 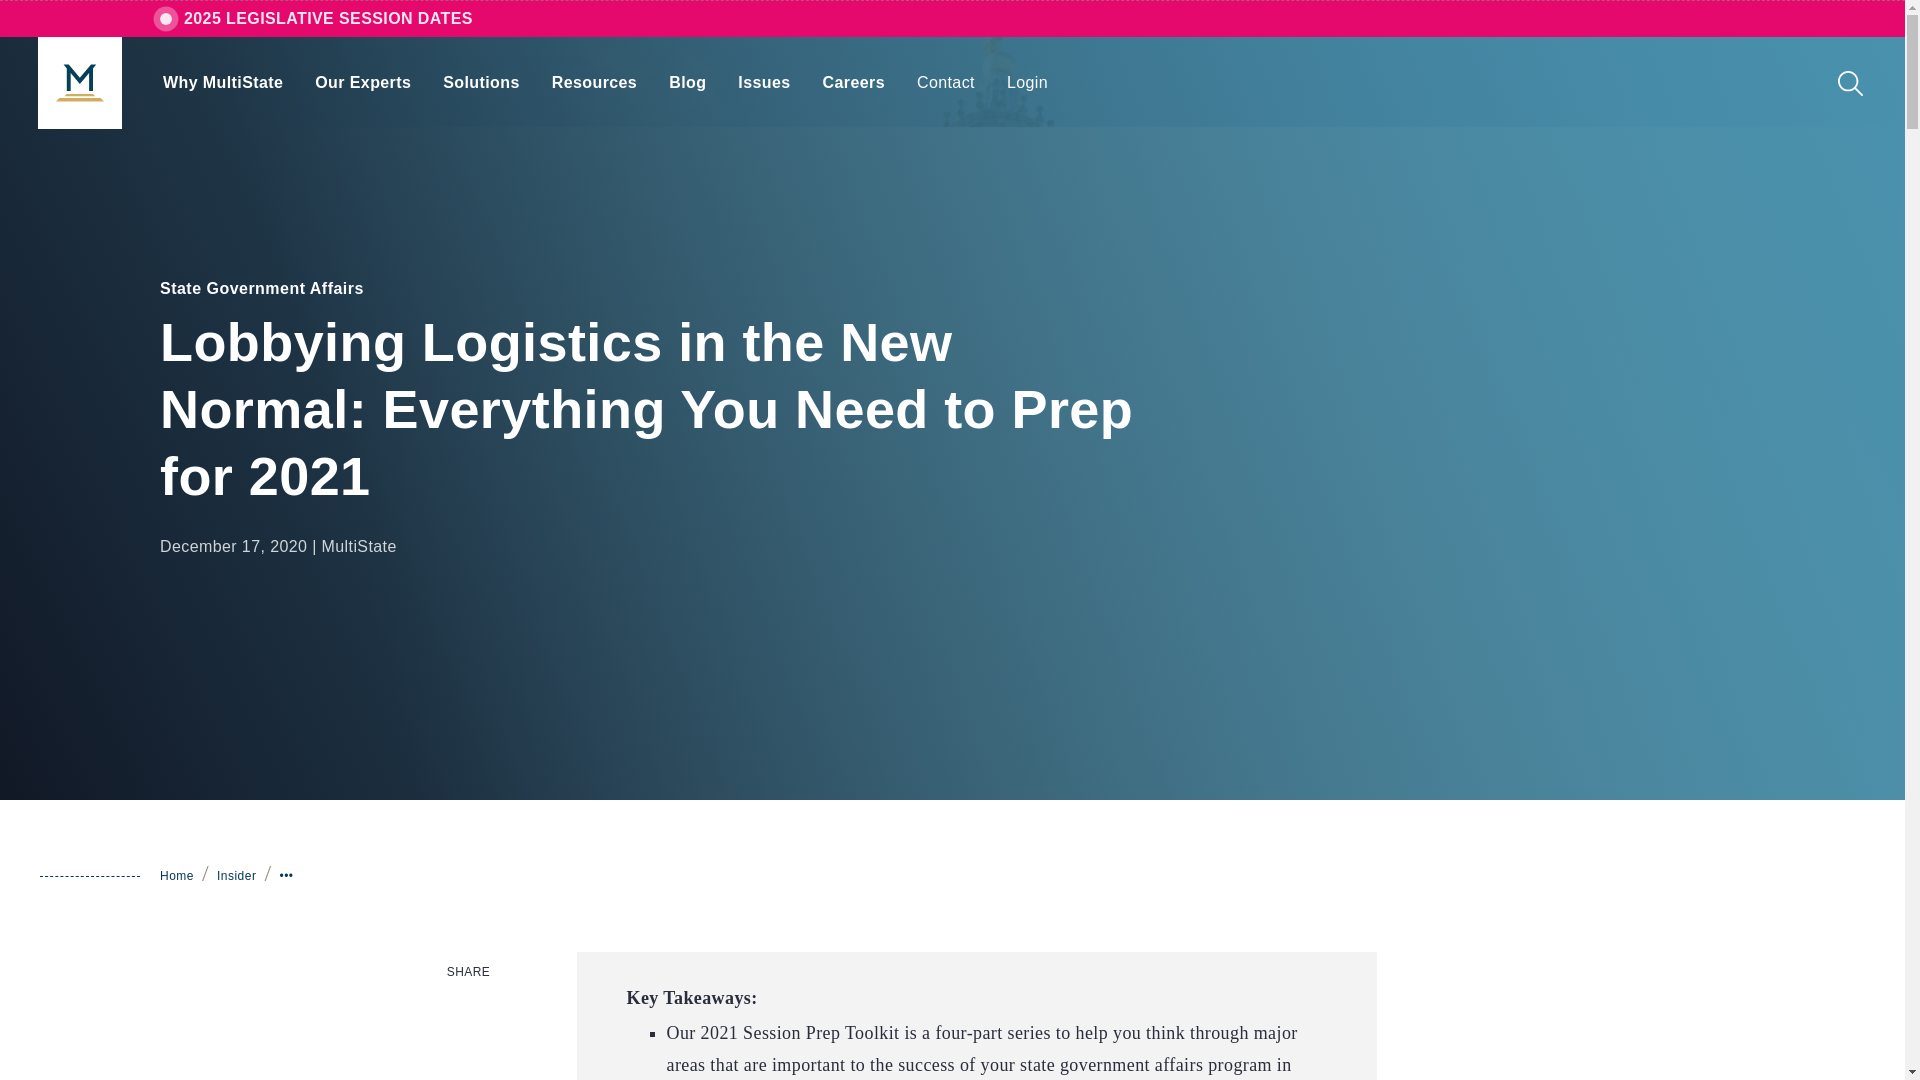 I want to click on Issues, so click(x=764, y=82).